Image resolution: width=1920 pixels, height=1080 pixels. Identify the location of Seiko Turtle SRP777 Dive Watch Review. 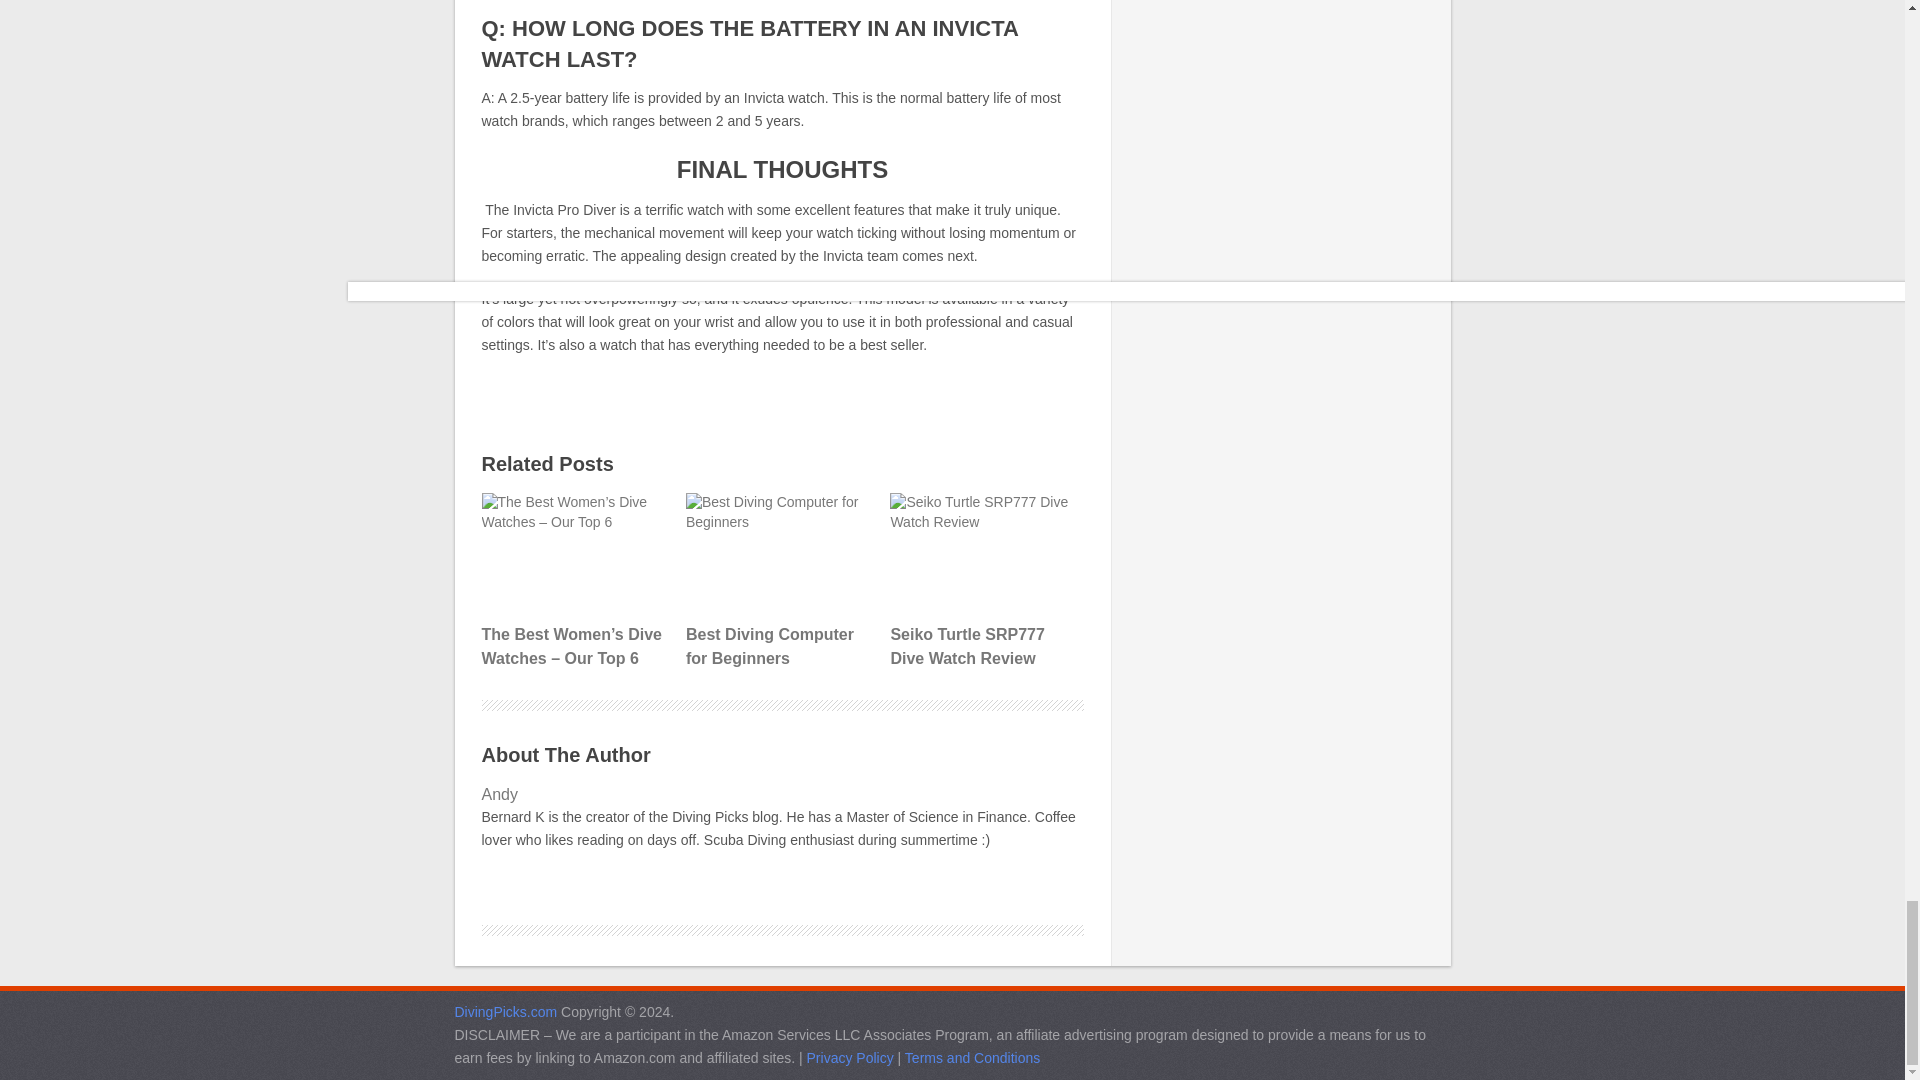
(984, 581).